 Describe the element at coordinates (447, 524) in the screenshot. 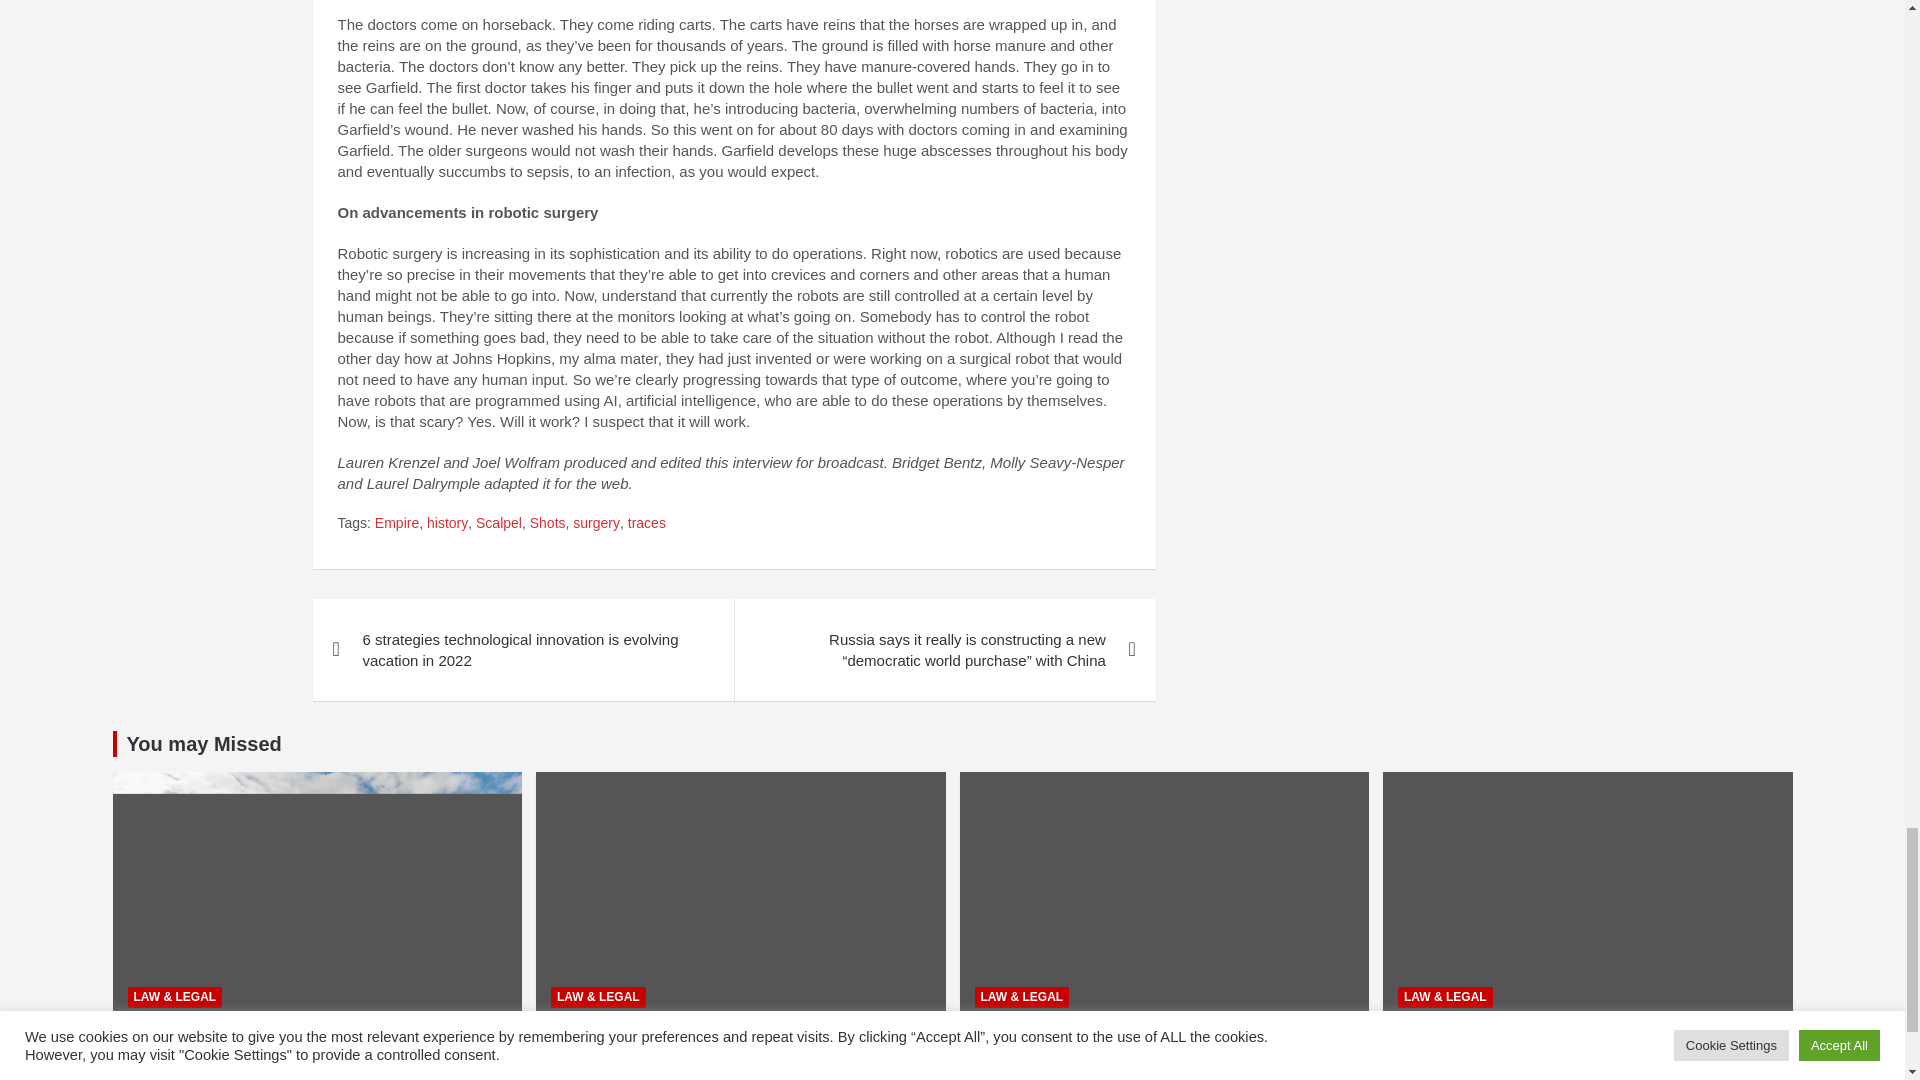

I see `history` at that location.